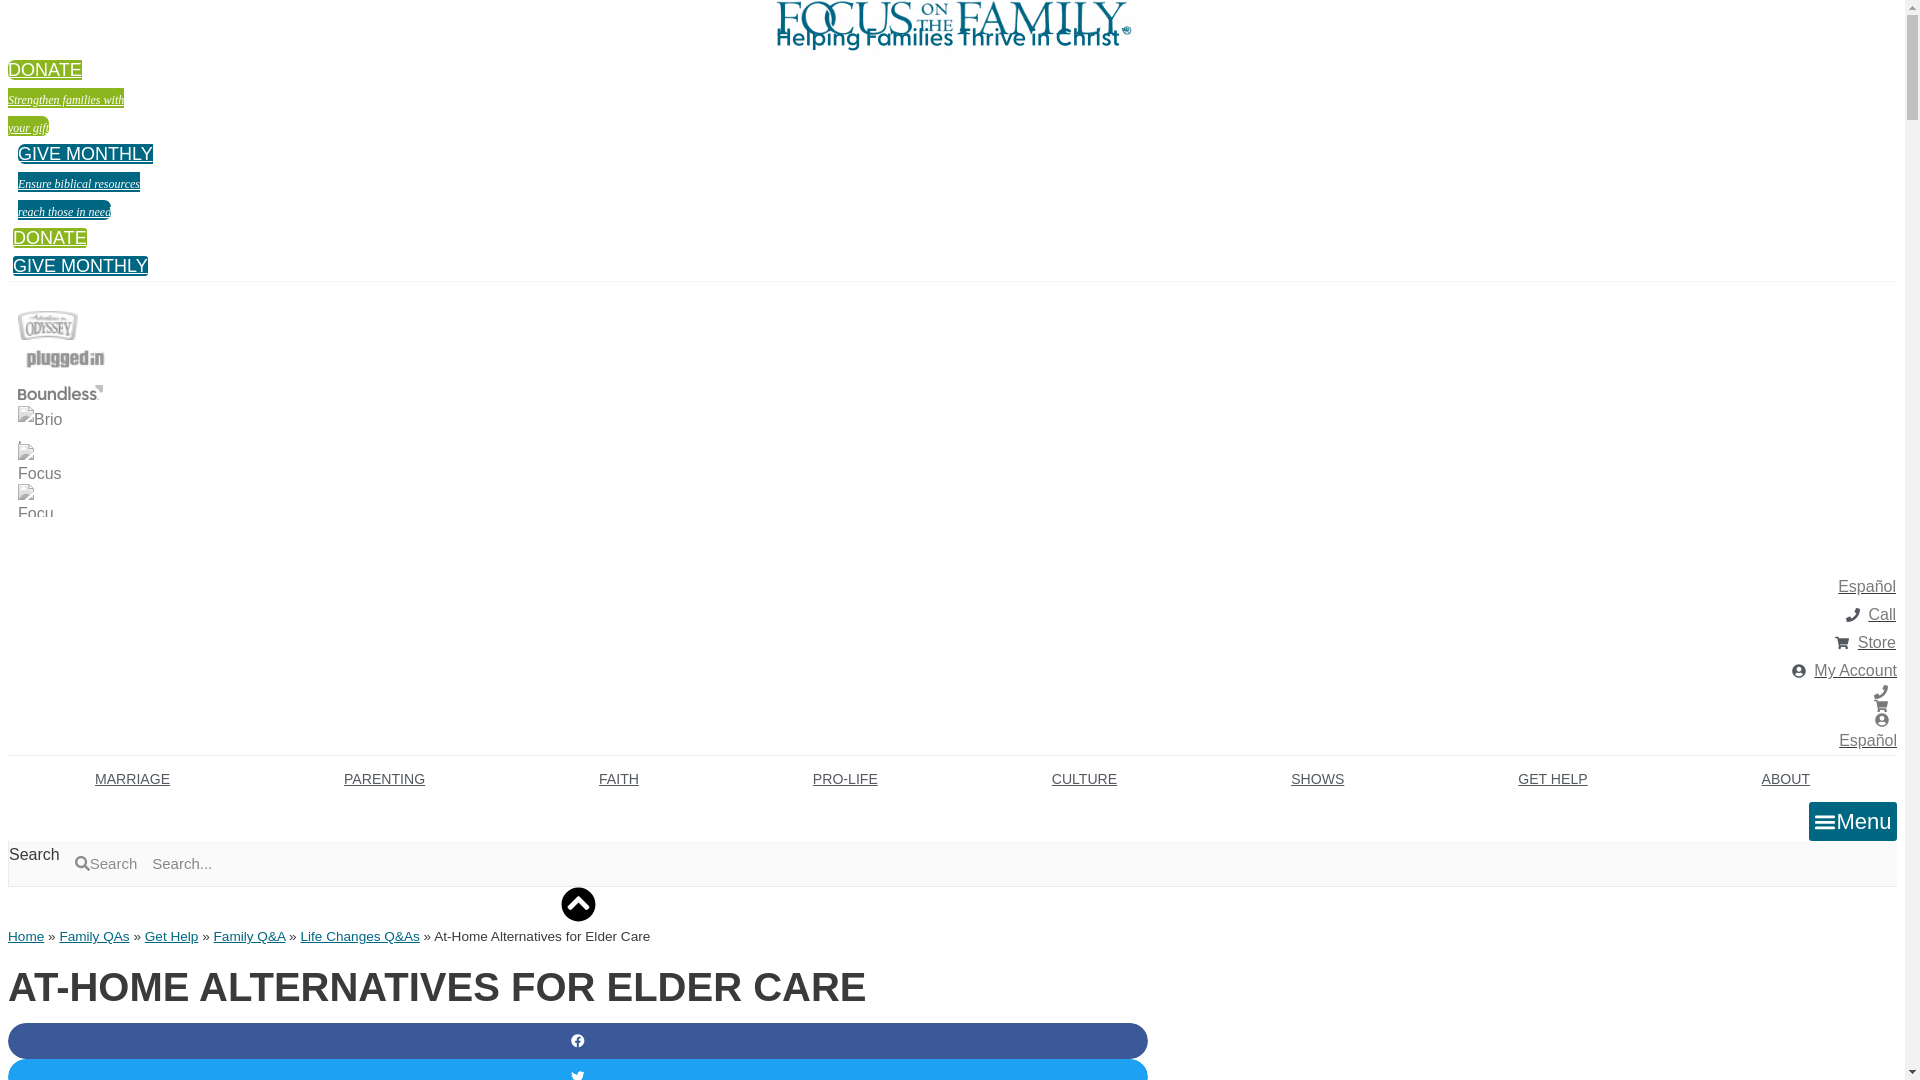 The height and width of the screenshot is (1080, 1920). What do you see at coordinates (42, 424) in the screenshot?
I see `Brio` at bounding box center [42, 424].